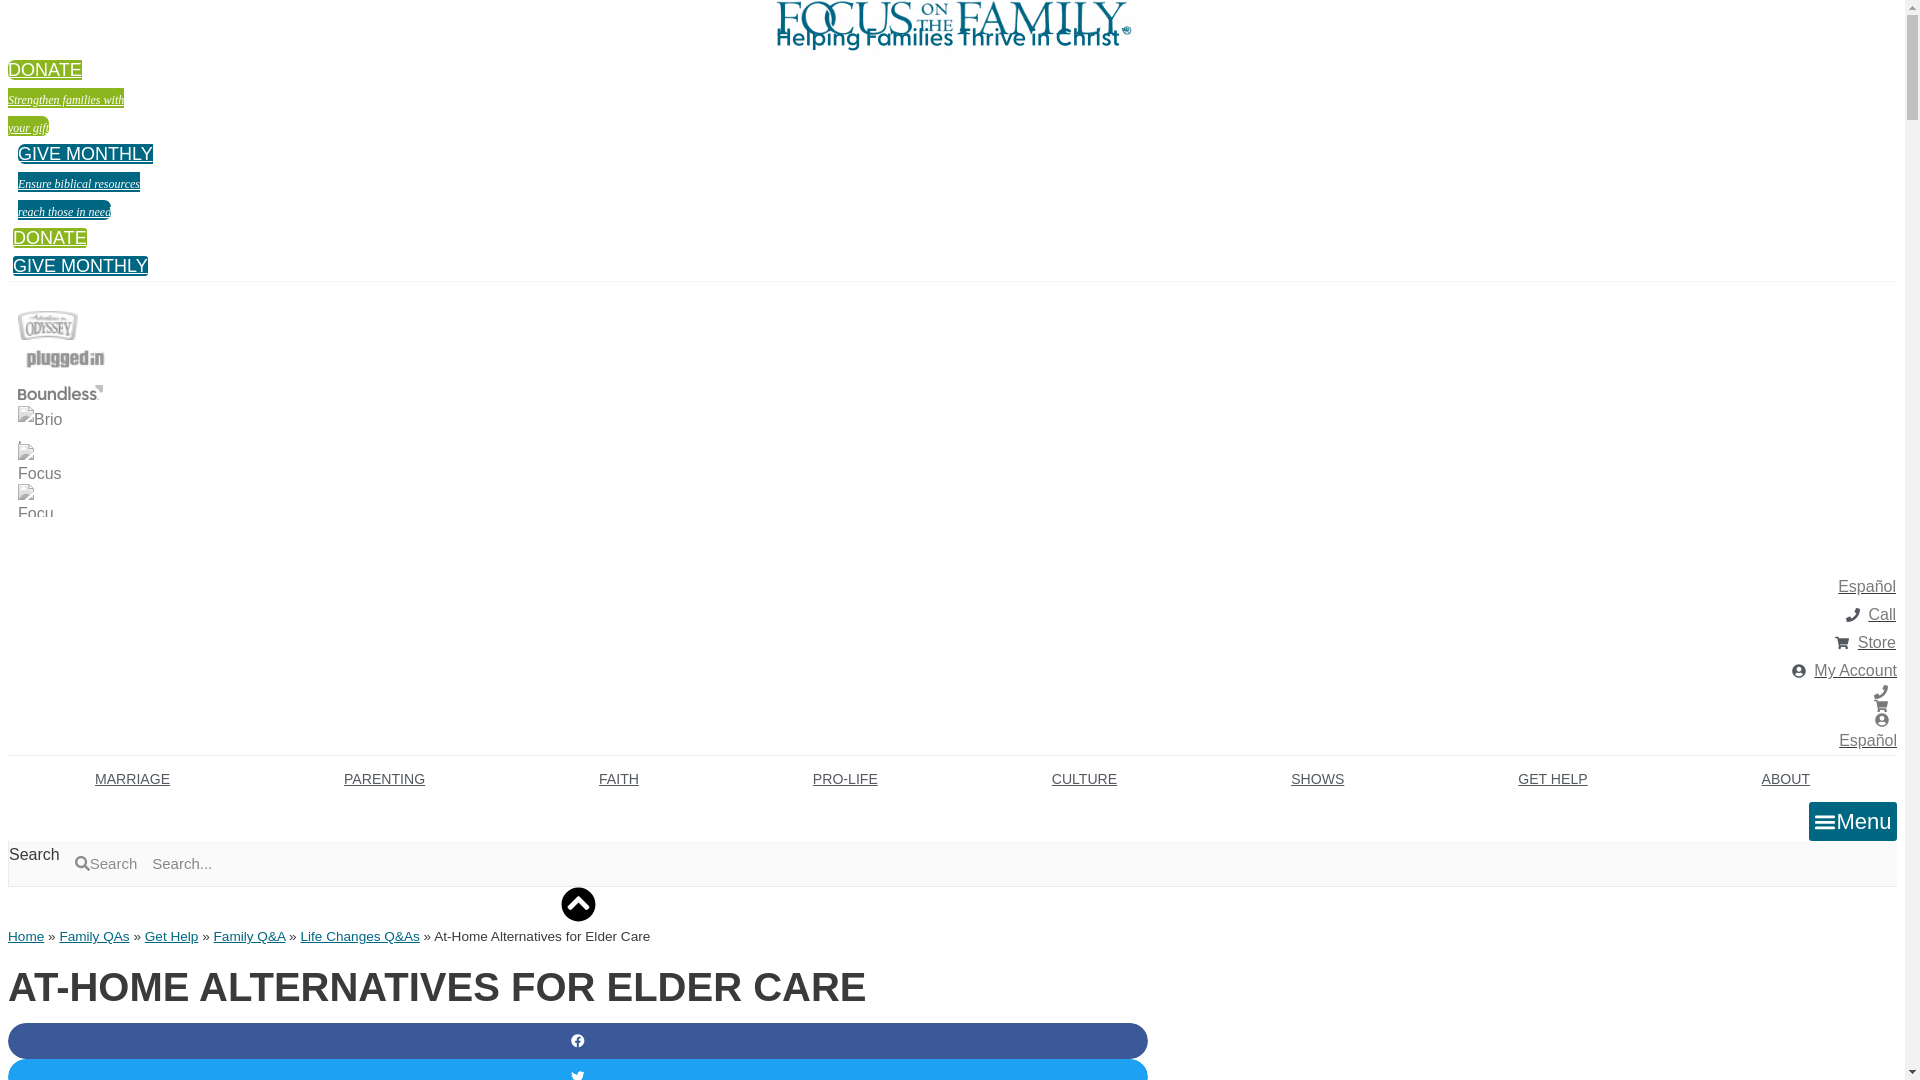 The height and width of the screenshot is (1080, 1920). What do you see at coordinates (42, 424) in the screenshot?
I see `Brio` at bounding box center [42, 424].